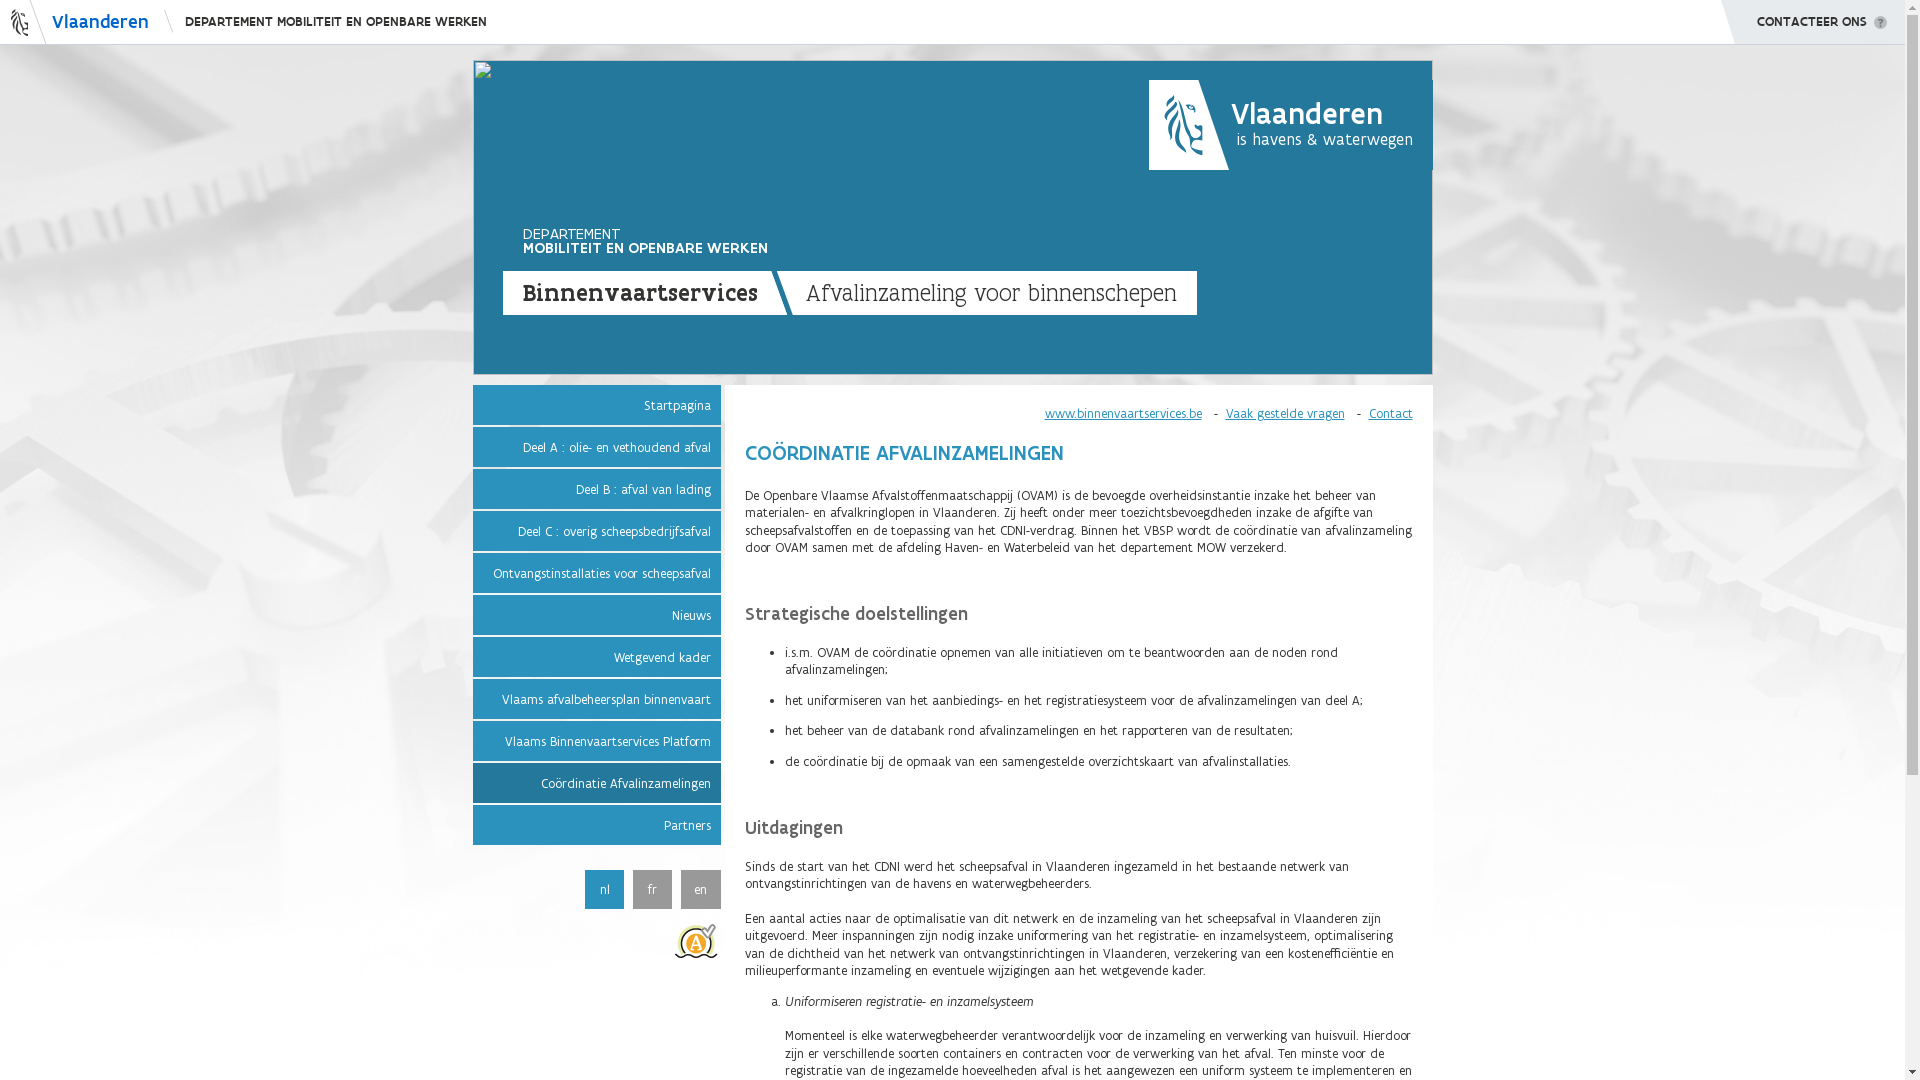  I want to click on en, so click(700, 890).